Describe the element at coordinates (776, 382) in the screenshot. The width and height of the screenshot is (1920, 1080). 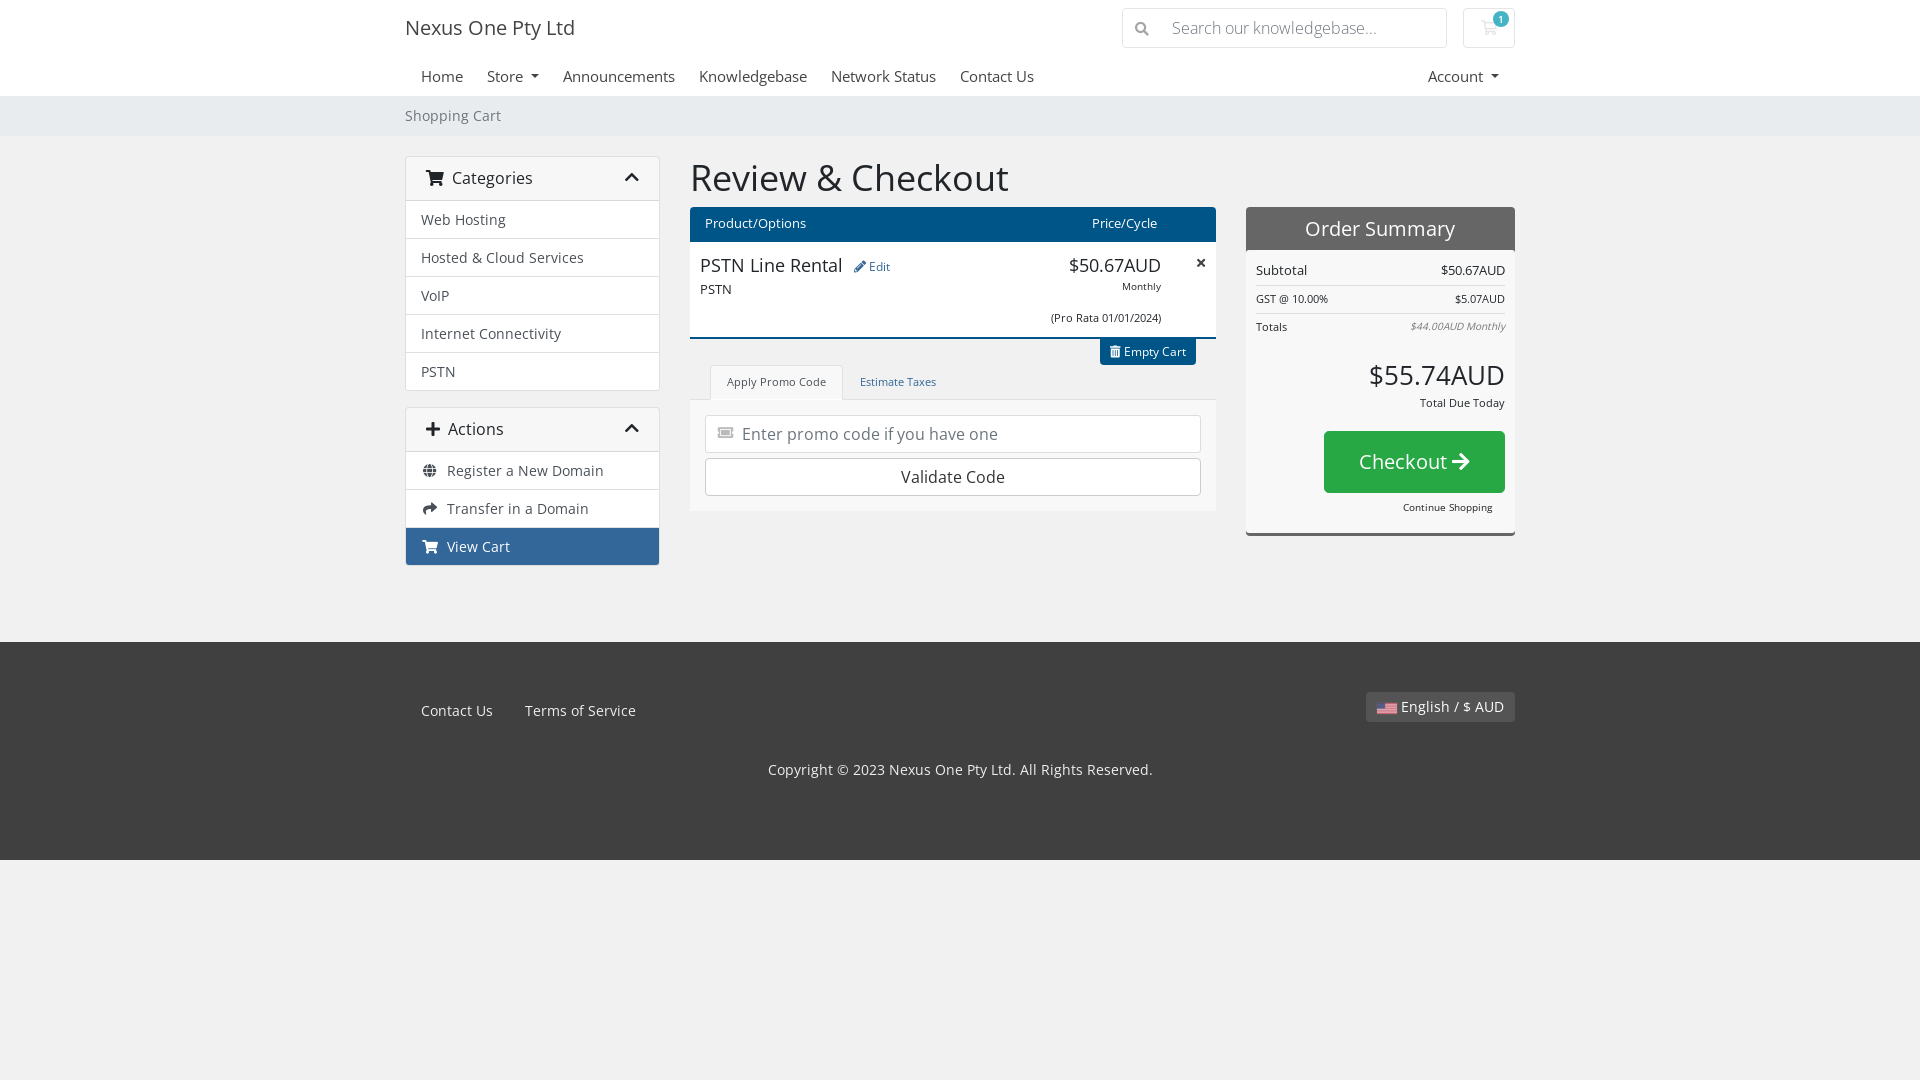
I see `Apply Promo Code` at that location.